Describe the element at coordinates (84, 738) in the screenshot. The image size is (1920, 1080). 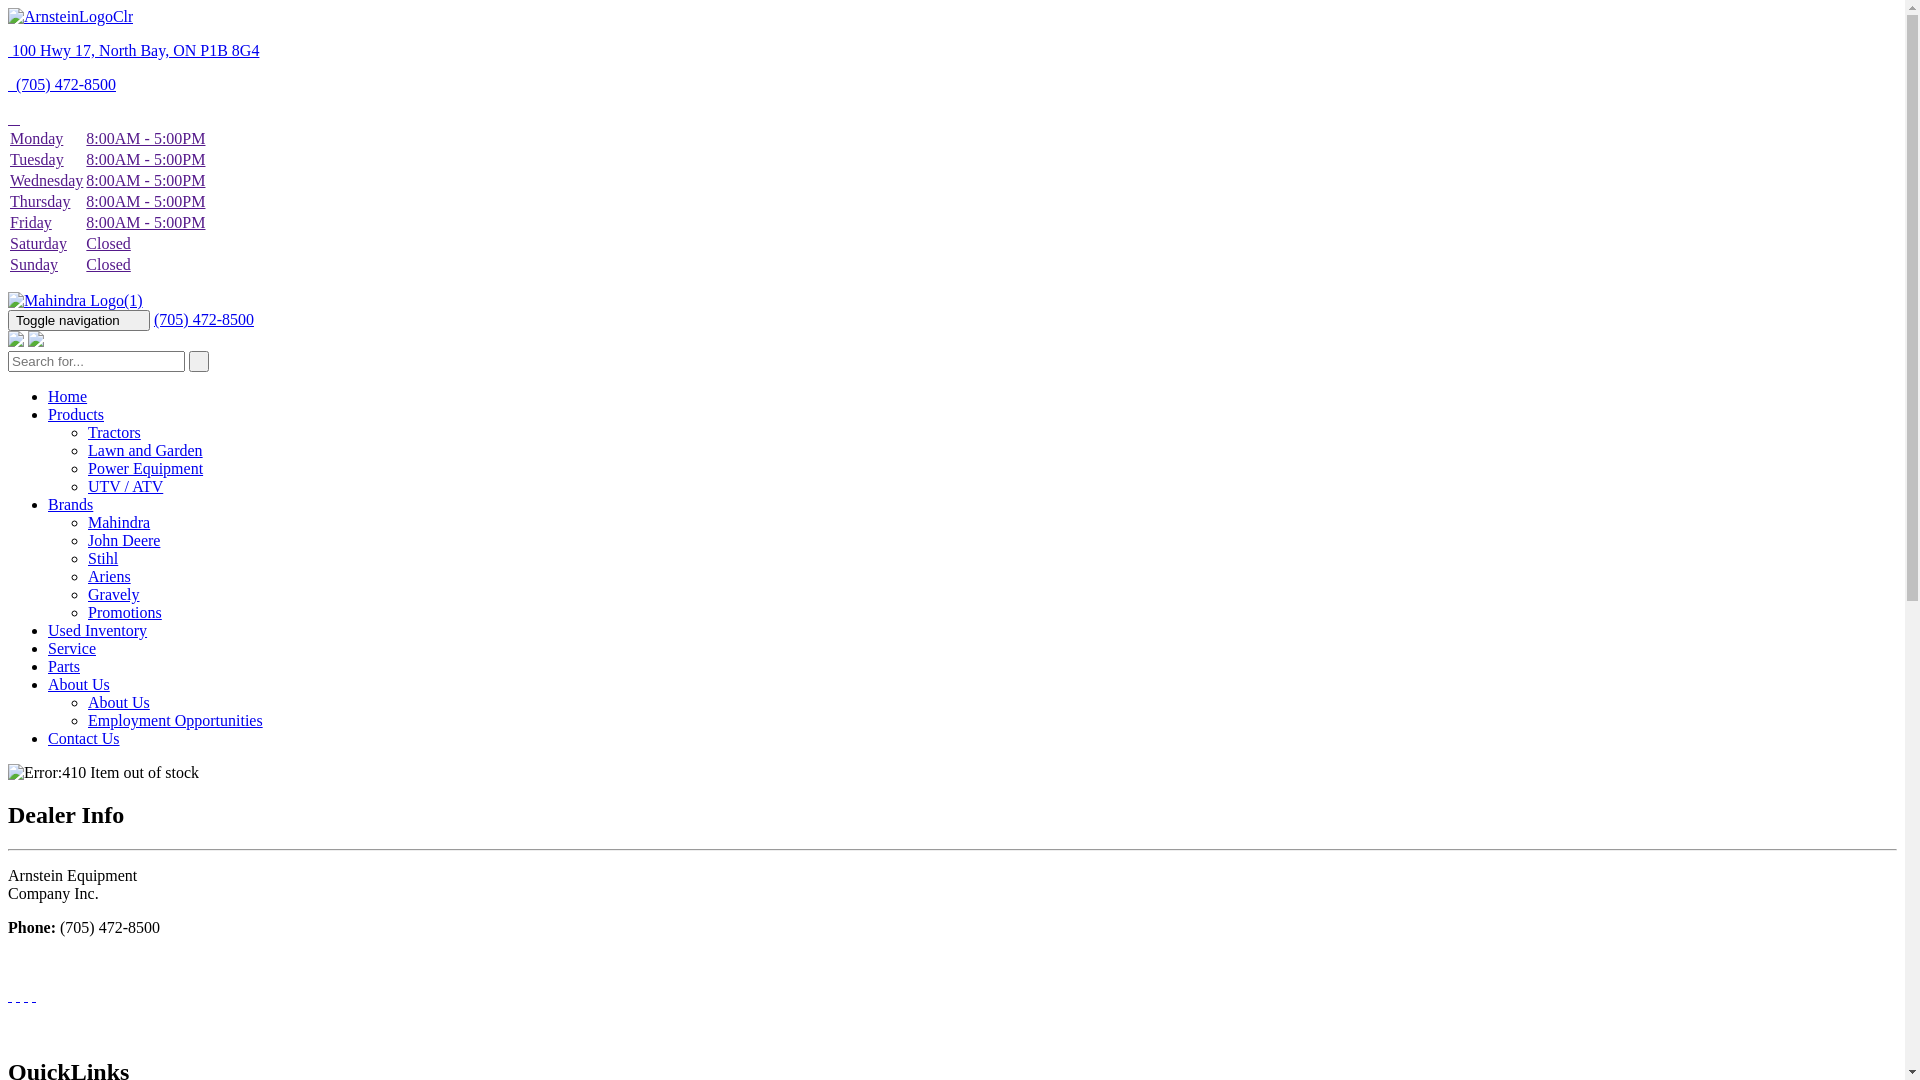
I see `Contact Us` at that location.